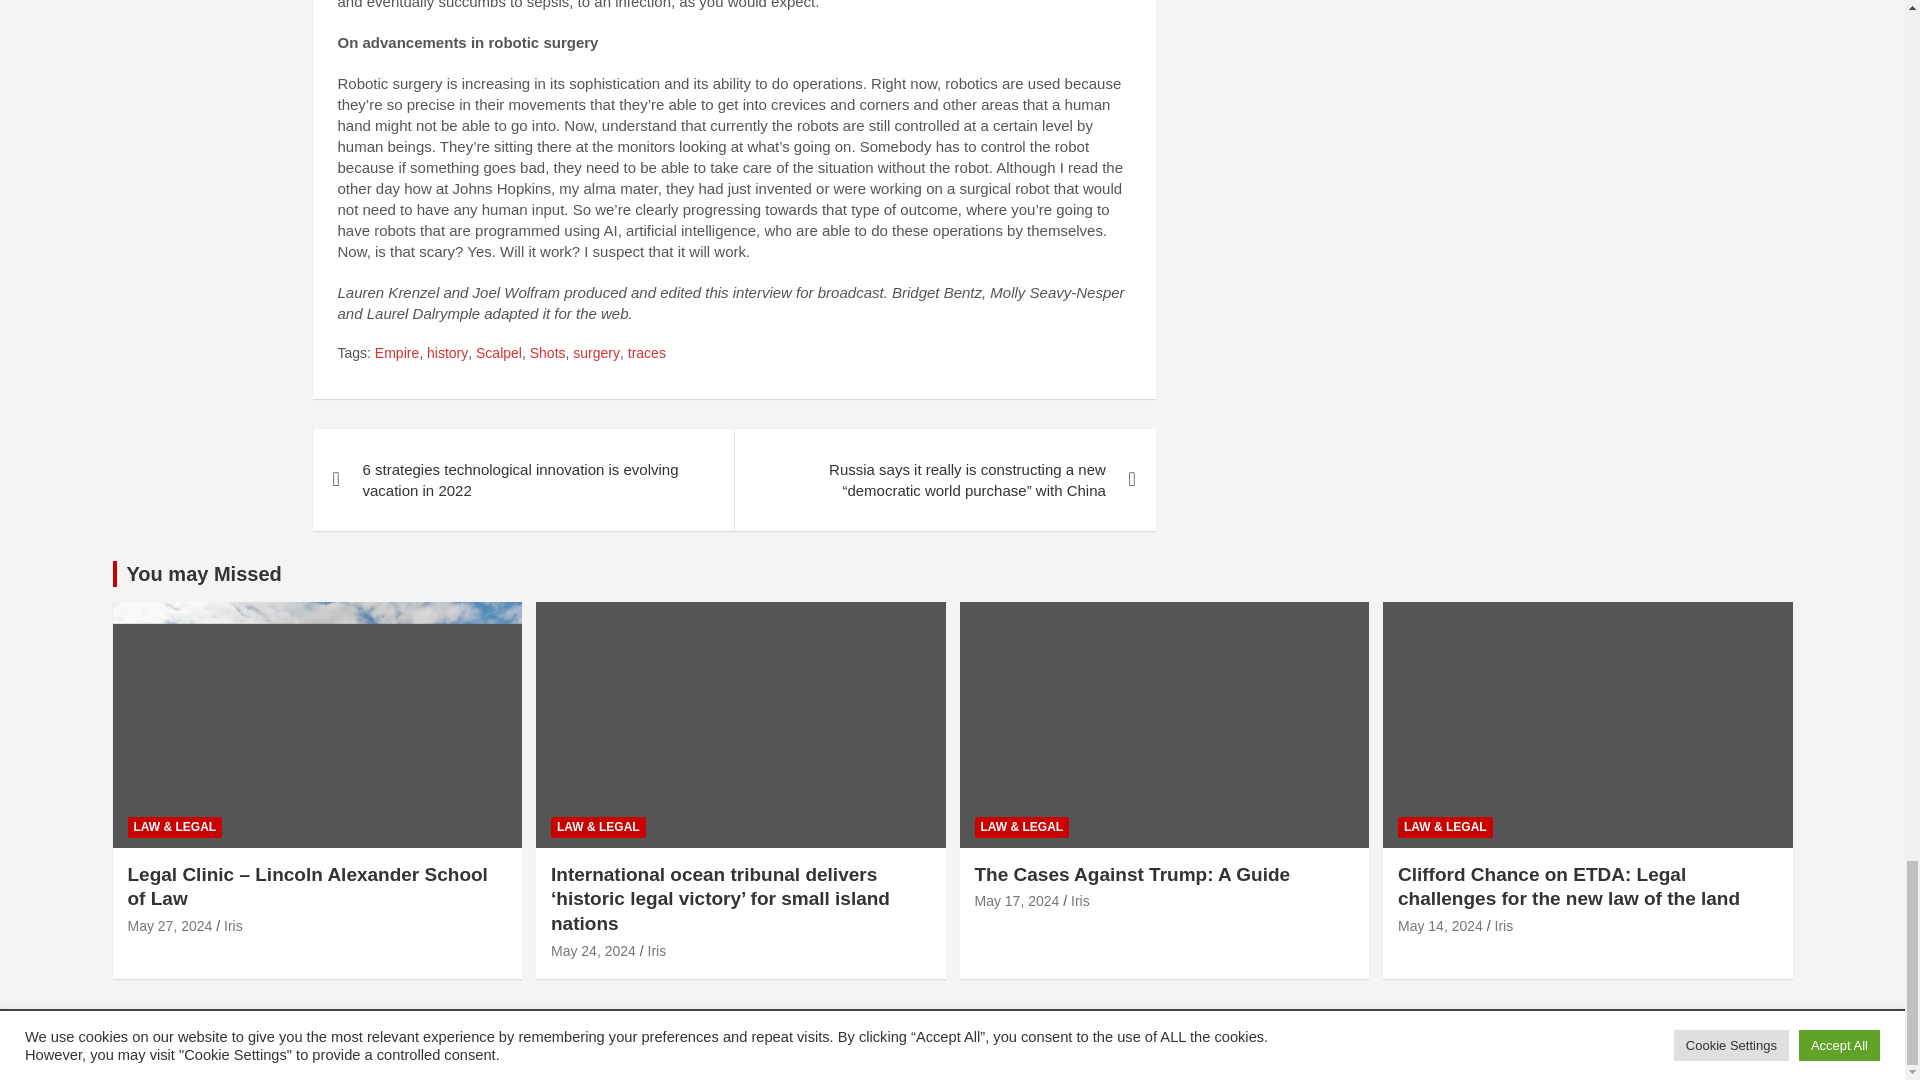 This screenshot has width=1920, height=1080. What do you see at coordinates (720, 1044) in the screenshot?
I see `WordPress` at bounding box center [720, 1044].